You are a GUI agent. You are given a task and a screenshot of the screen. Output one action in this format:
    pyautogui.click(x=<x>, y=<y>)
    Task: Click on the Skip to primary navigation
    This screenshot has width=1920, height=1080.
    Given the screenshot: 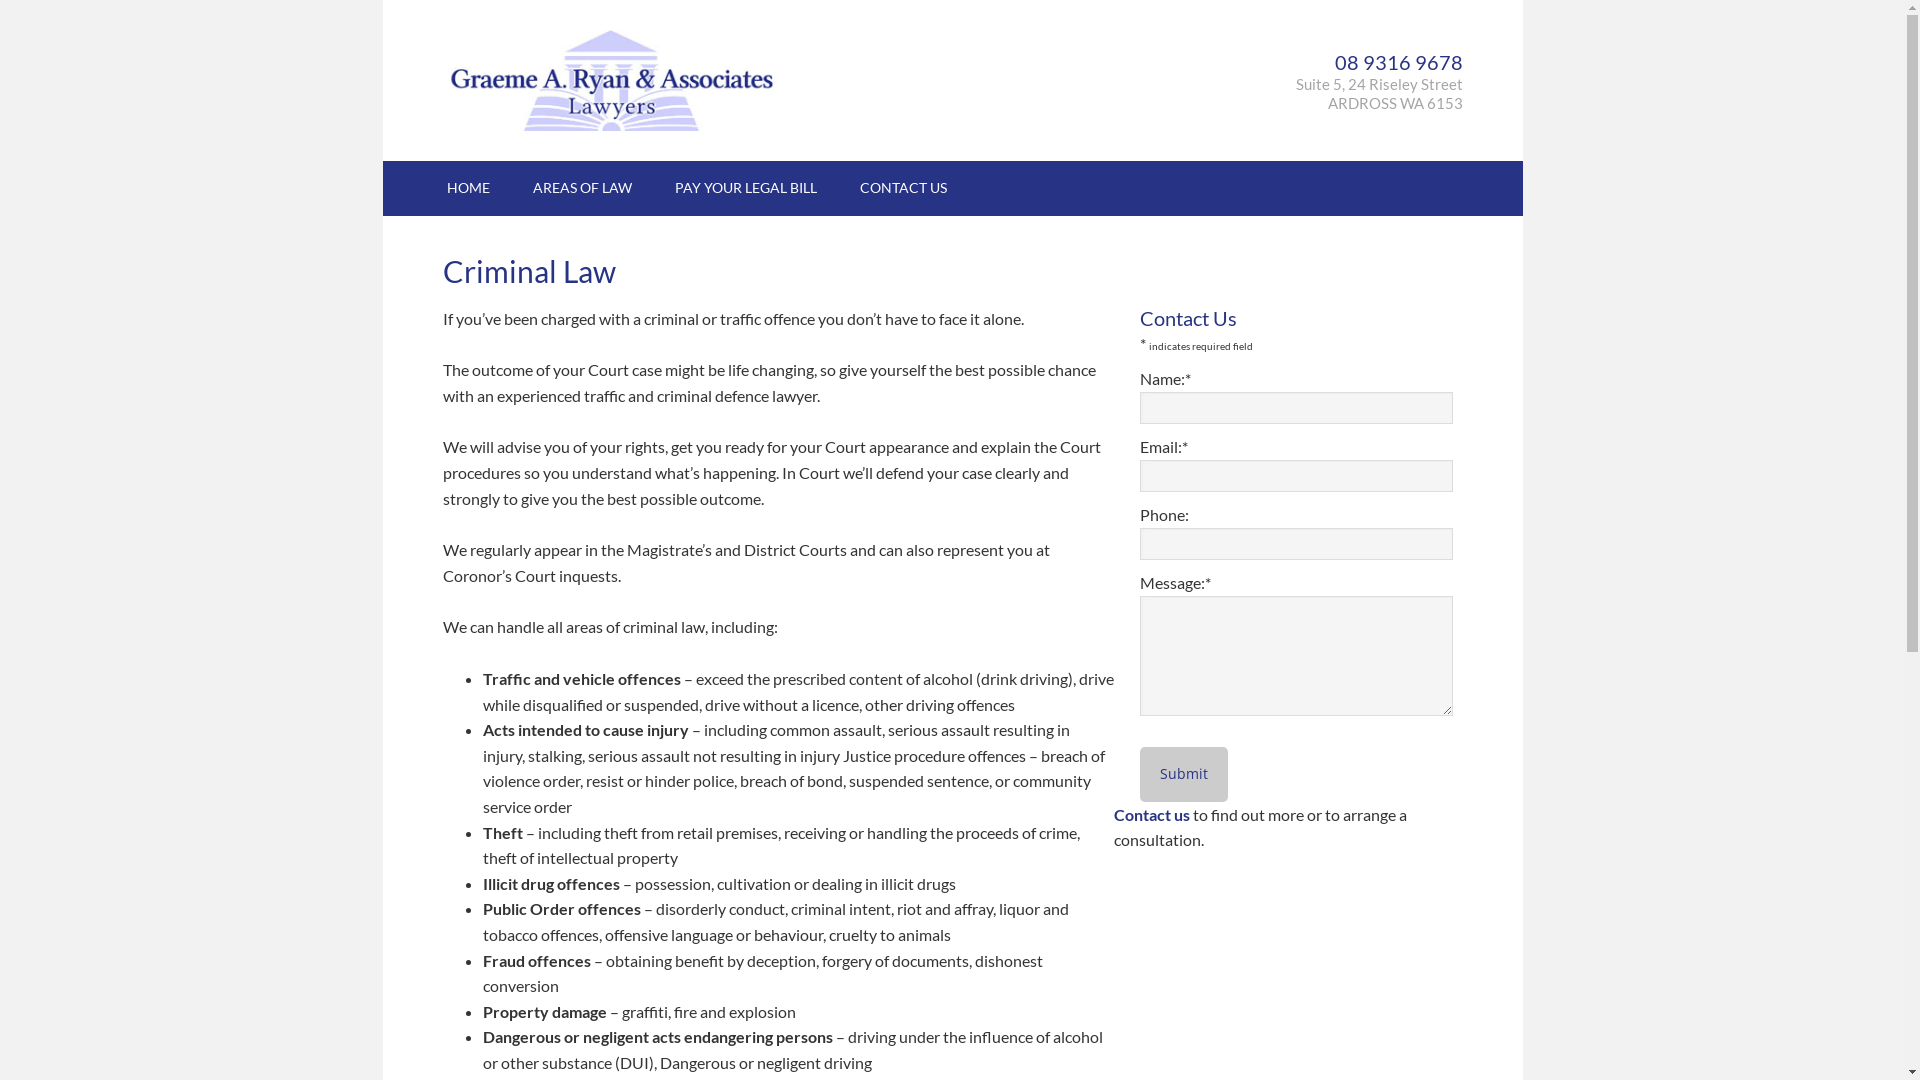 What is the action you would take?
    pyautogui.click(x=382, y=0)
    